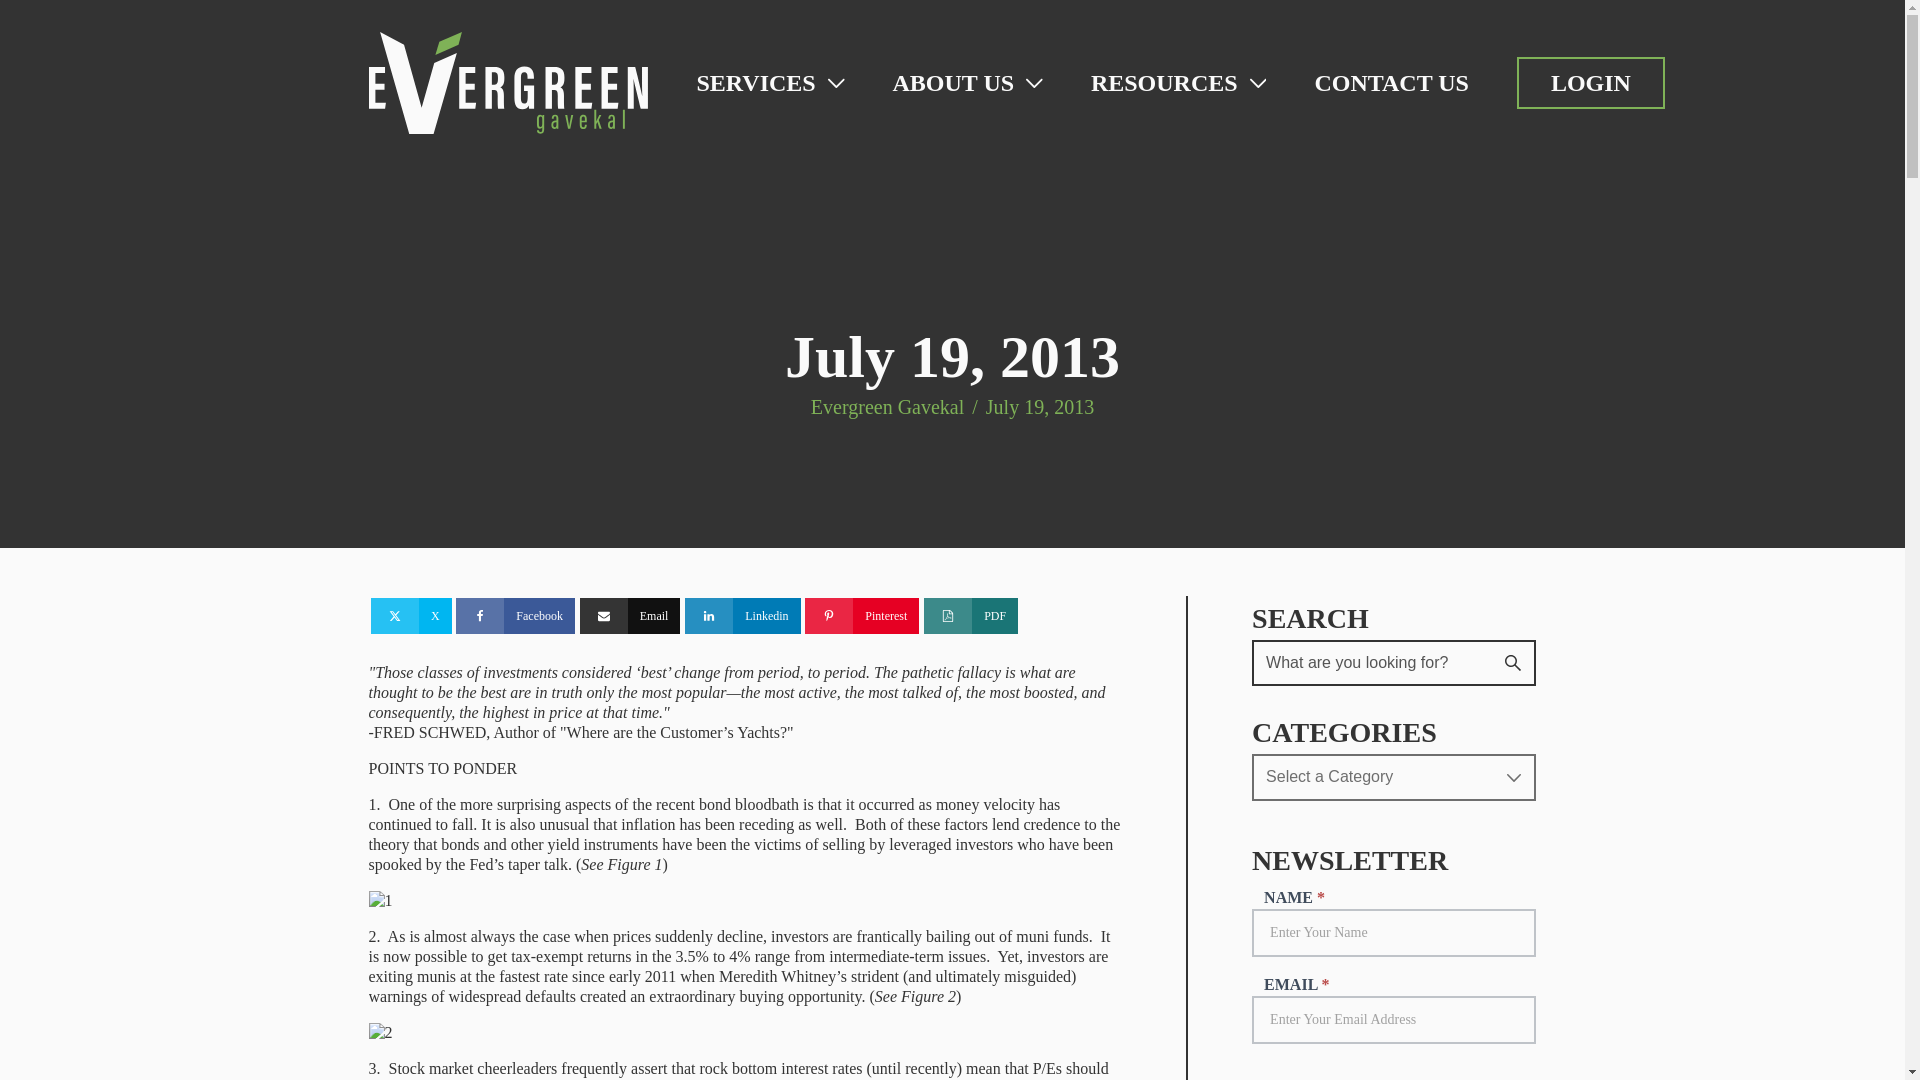 This screenshot has height=1080, width=1920. I want to click on Linkedin, so click(742, 616).